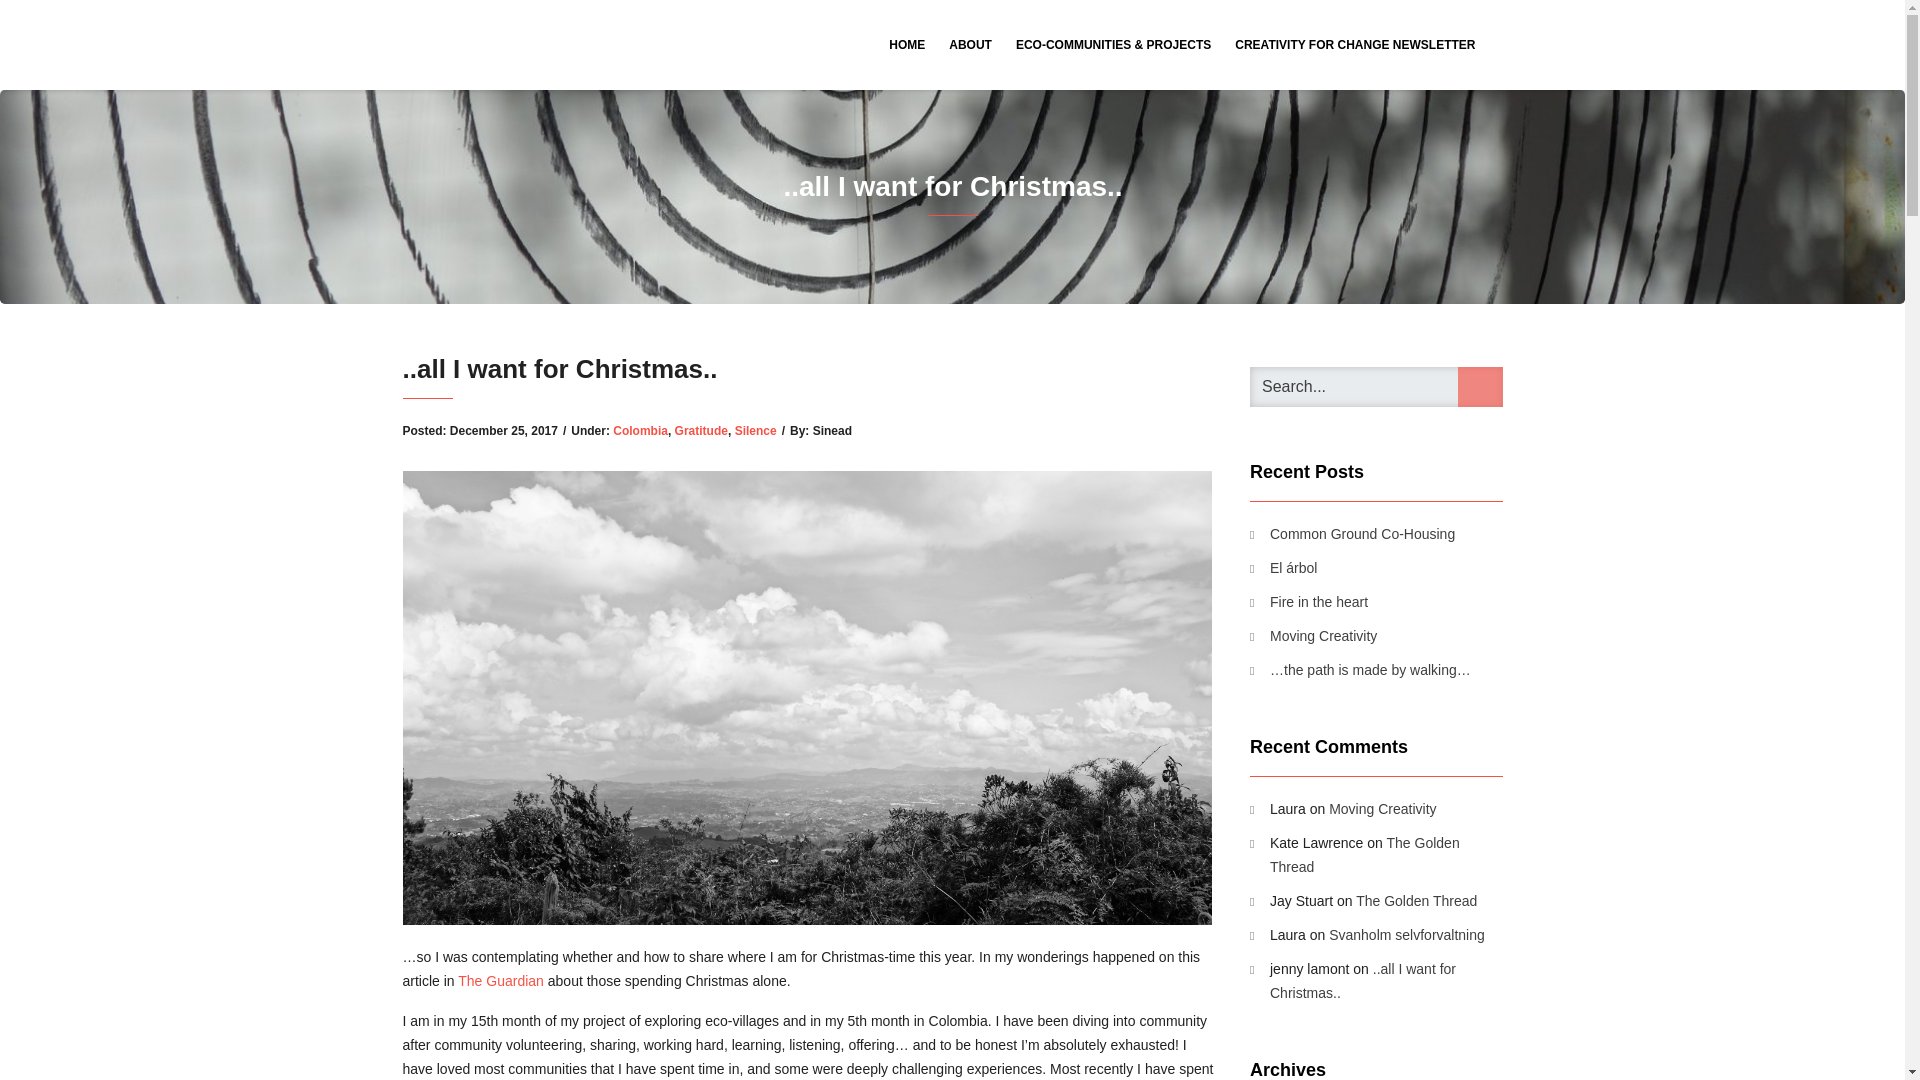 Image resolution: width=1920 pixels, height=1080 pixels. Describe the element at coordinates (500, 981) in the screenshot. I see `The Guardian` at that location.